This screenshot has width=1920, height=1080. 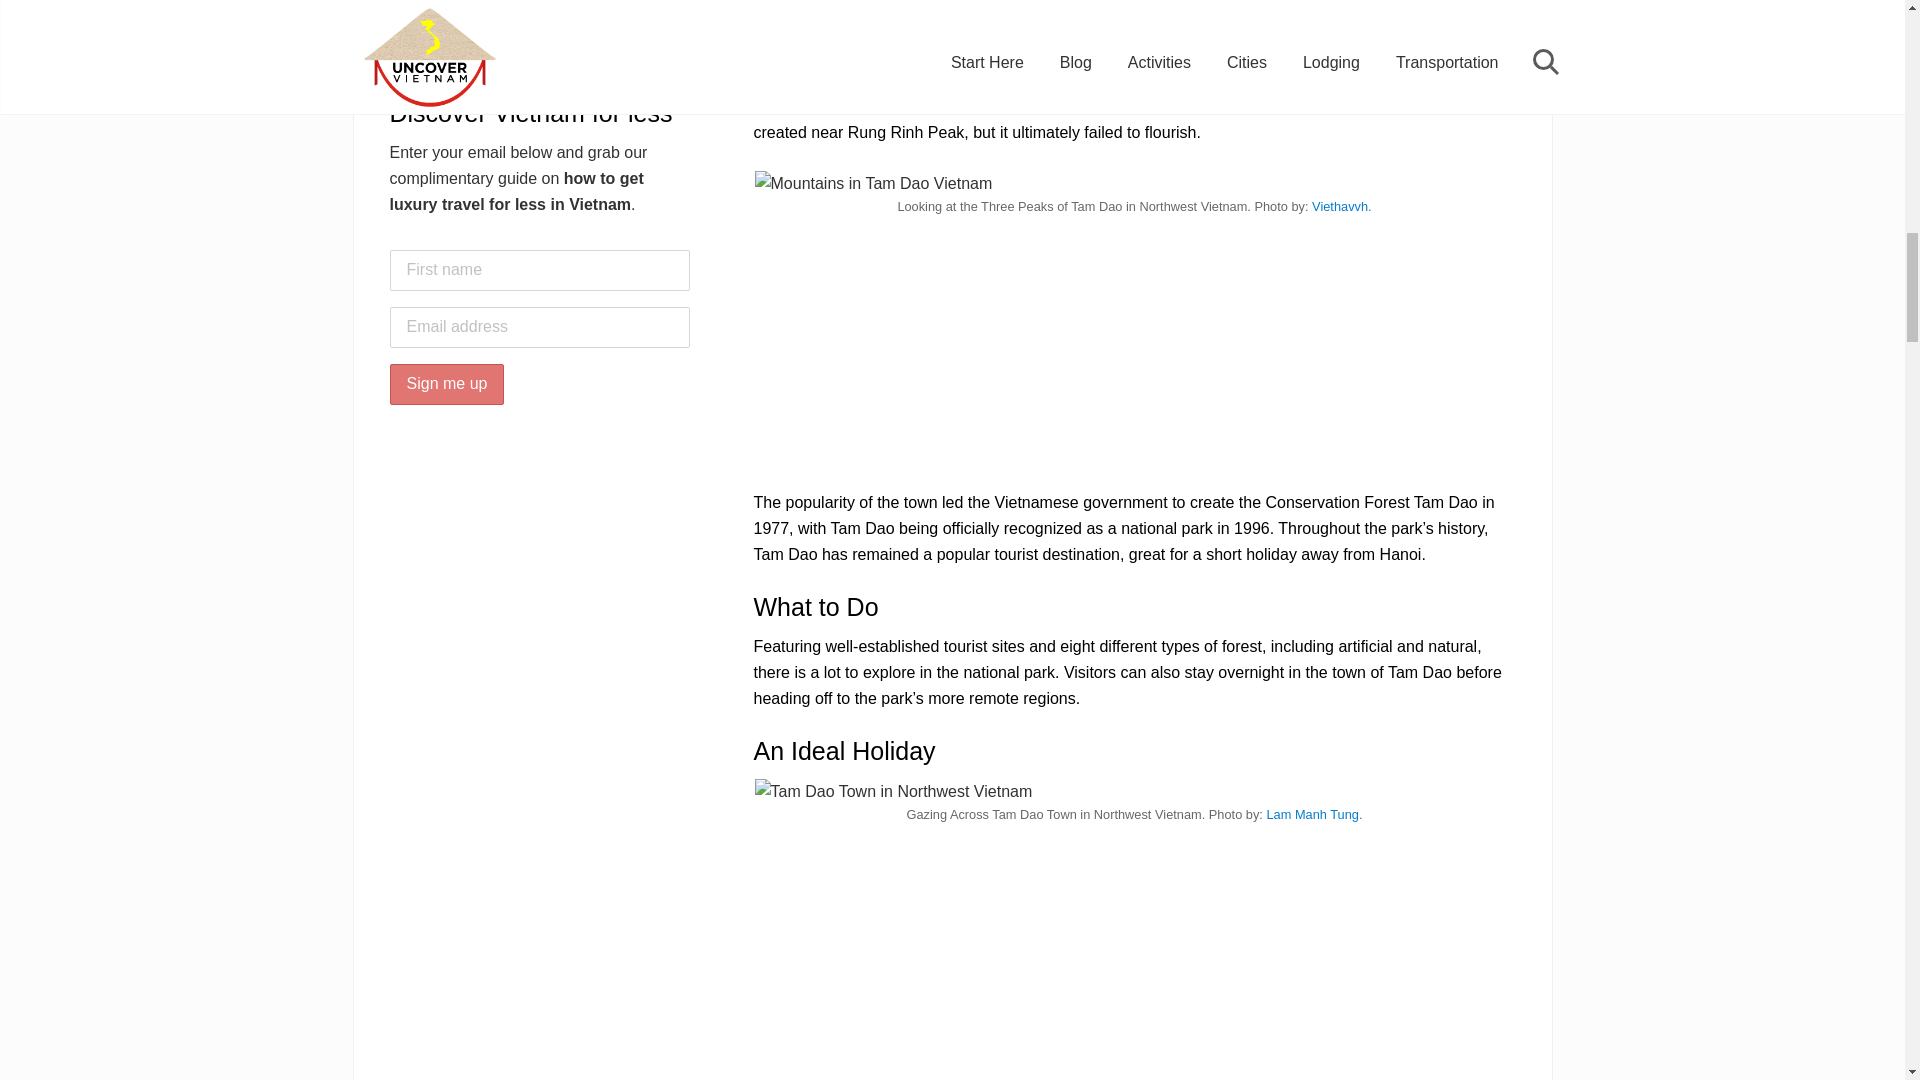 What do you see at coordinates (1339, 206) in the screenshot?
I see `Viethavvh` at bounding box center [1339, 206].